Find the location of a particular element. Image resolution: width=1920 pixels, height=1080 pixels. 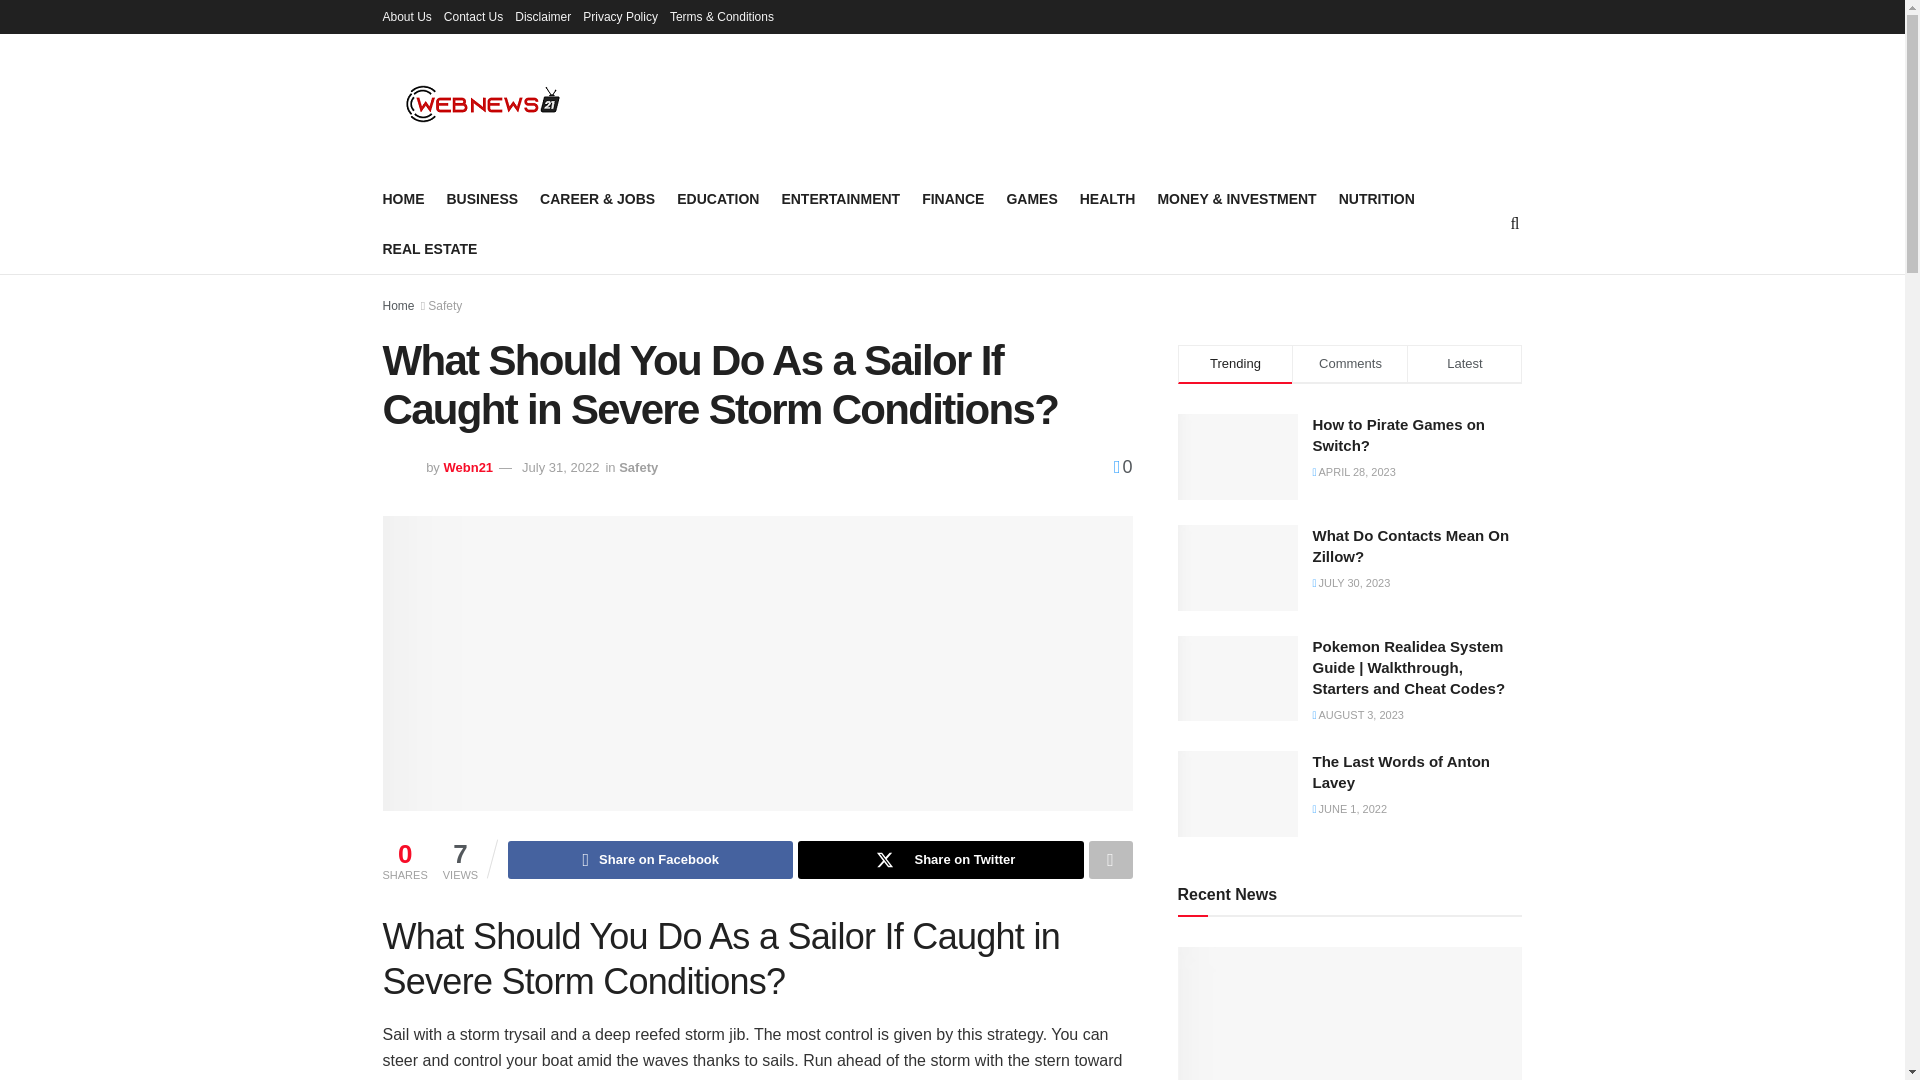

HOME is located at coordinates (403, 198).